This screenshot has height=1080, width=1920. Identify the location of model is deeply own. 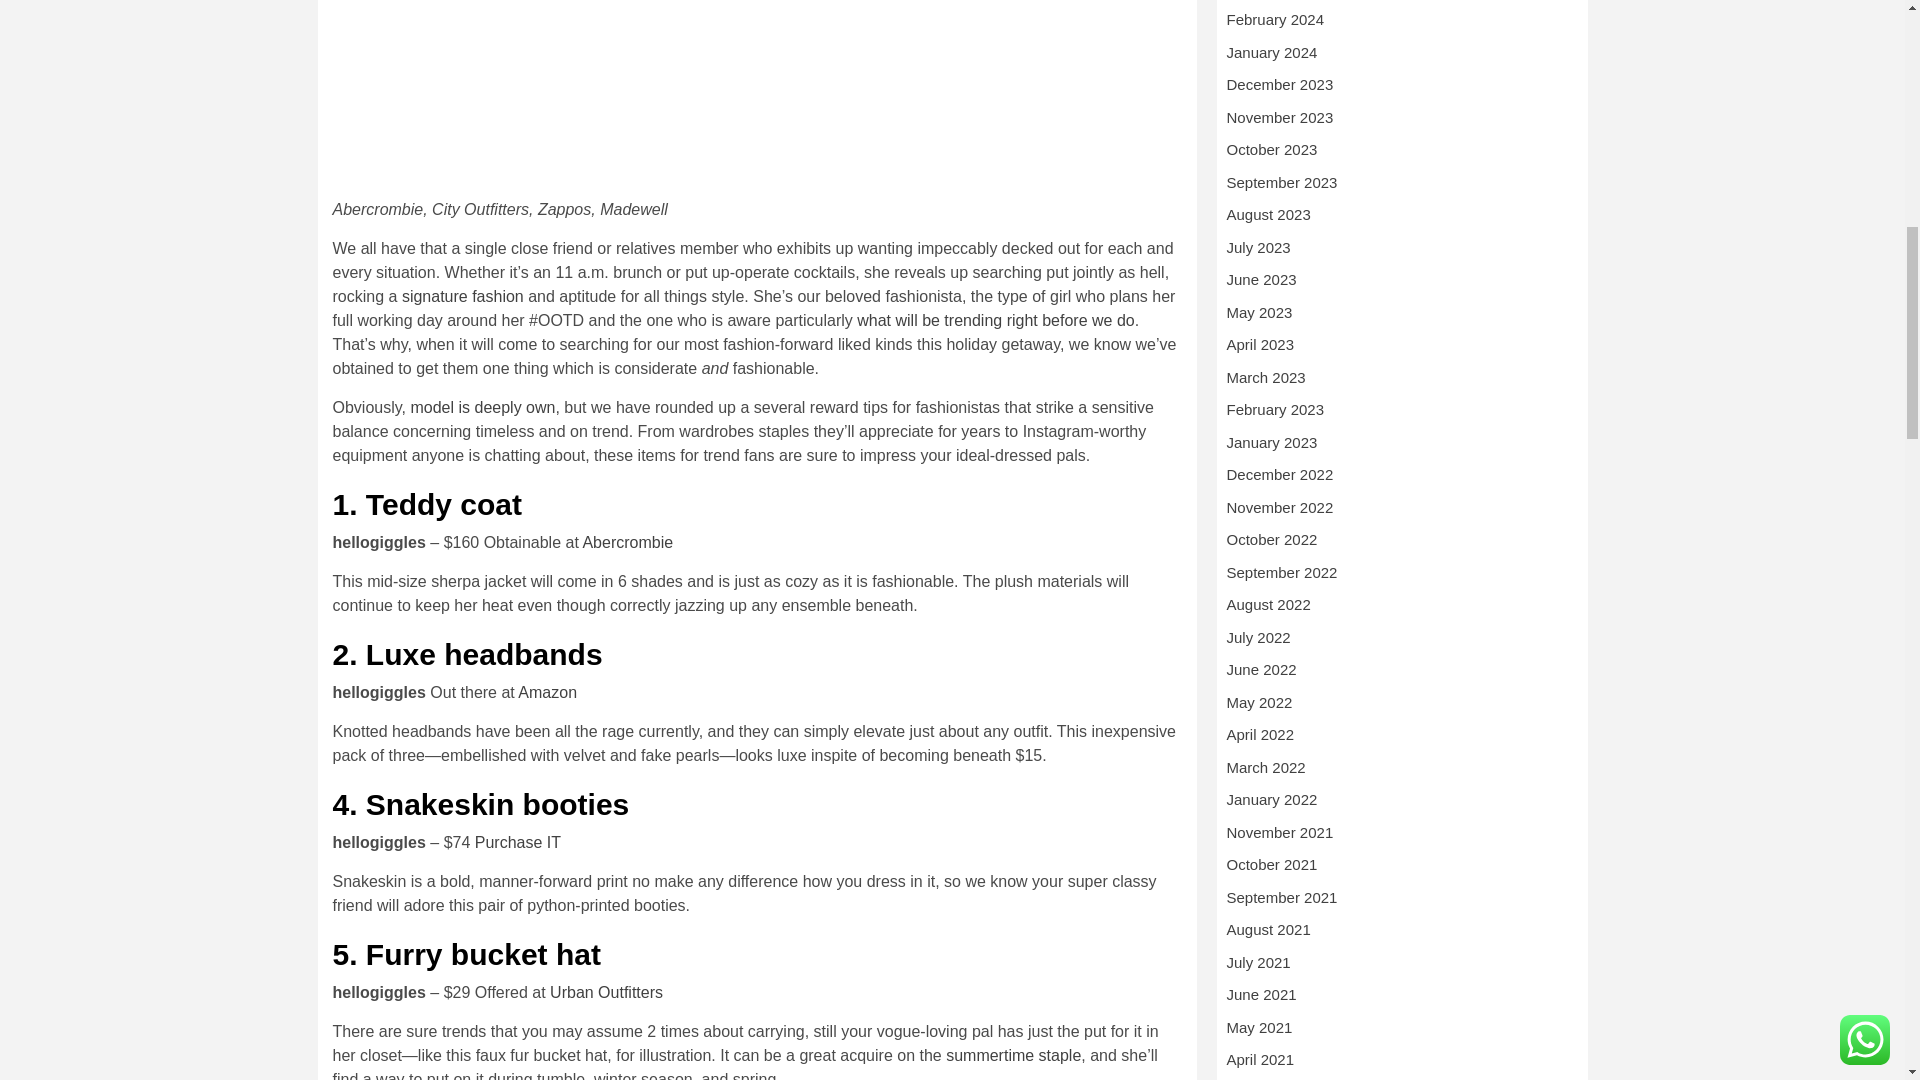
(482, 406).